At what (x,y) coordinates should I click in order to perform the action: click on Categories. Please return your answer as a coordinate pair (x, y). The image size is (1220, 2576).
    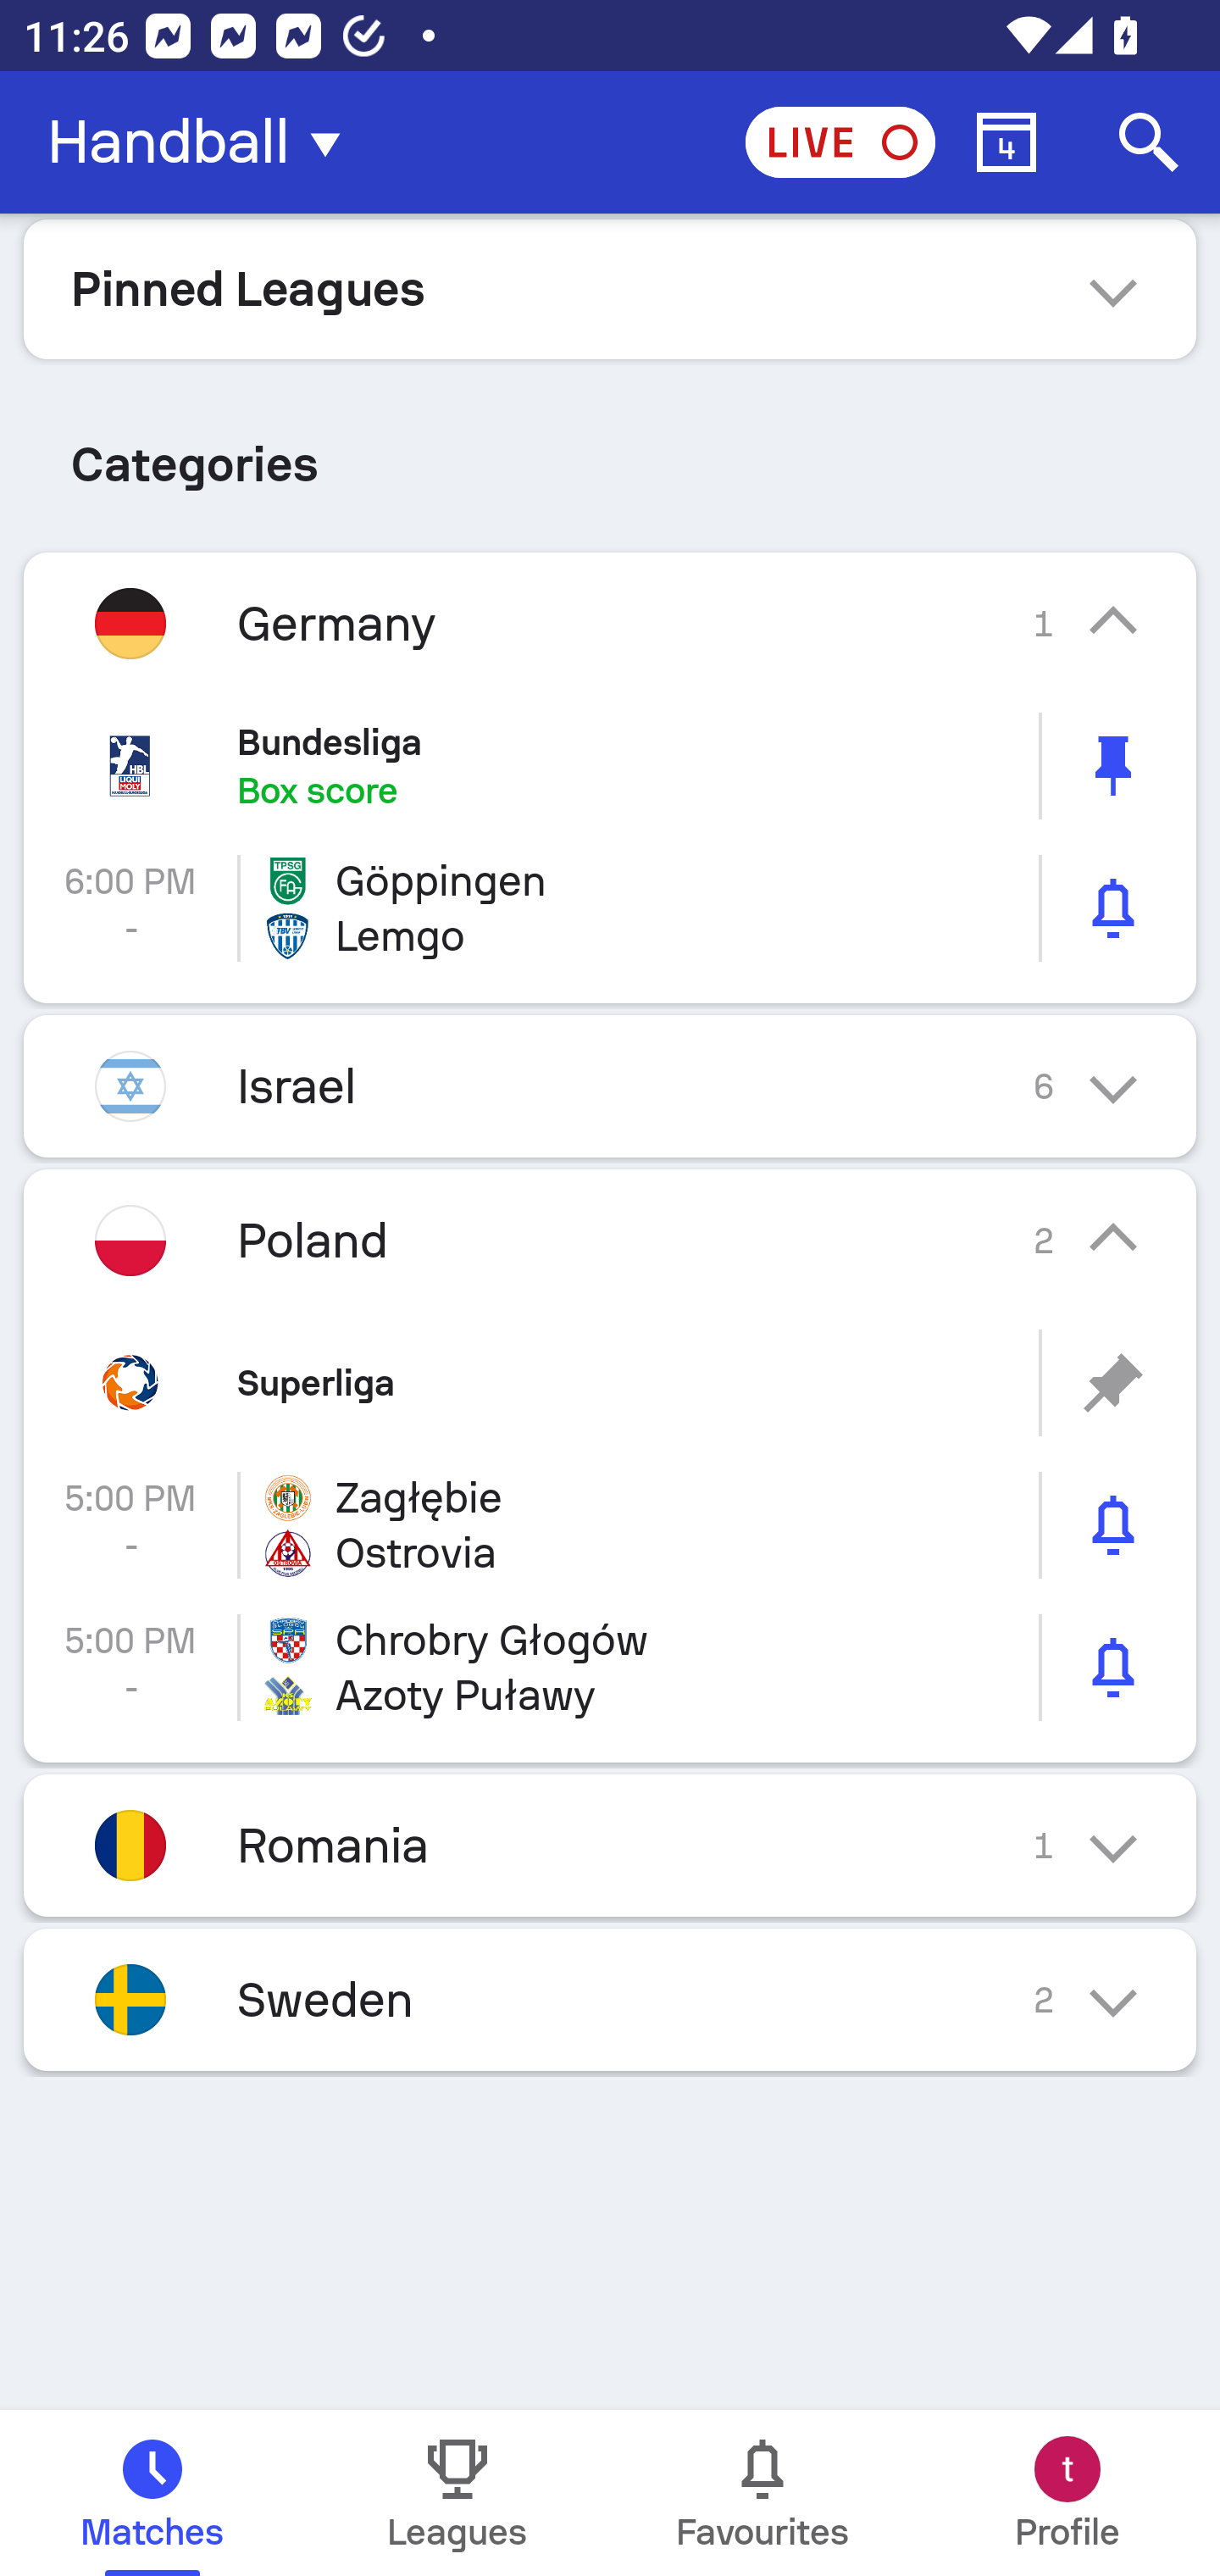
    Looking at the image, I should click on (610, 452).